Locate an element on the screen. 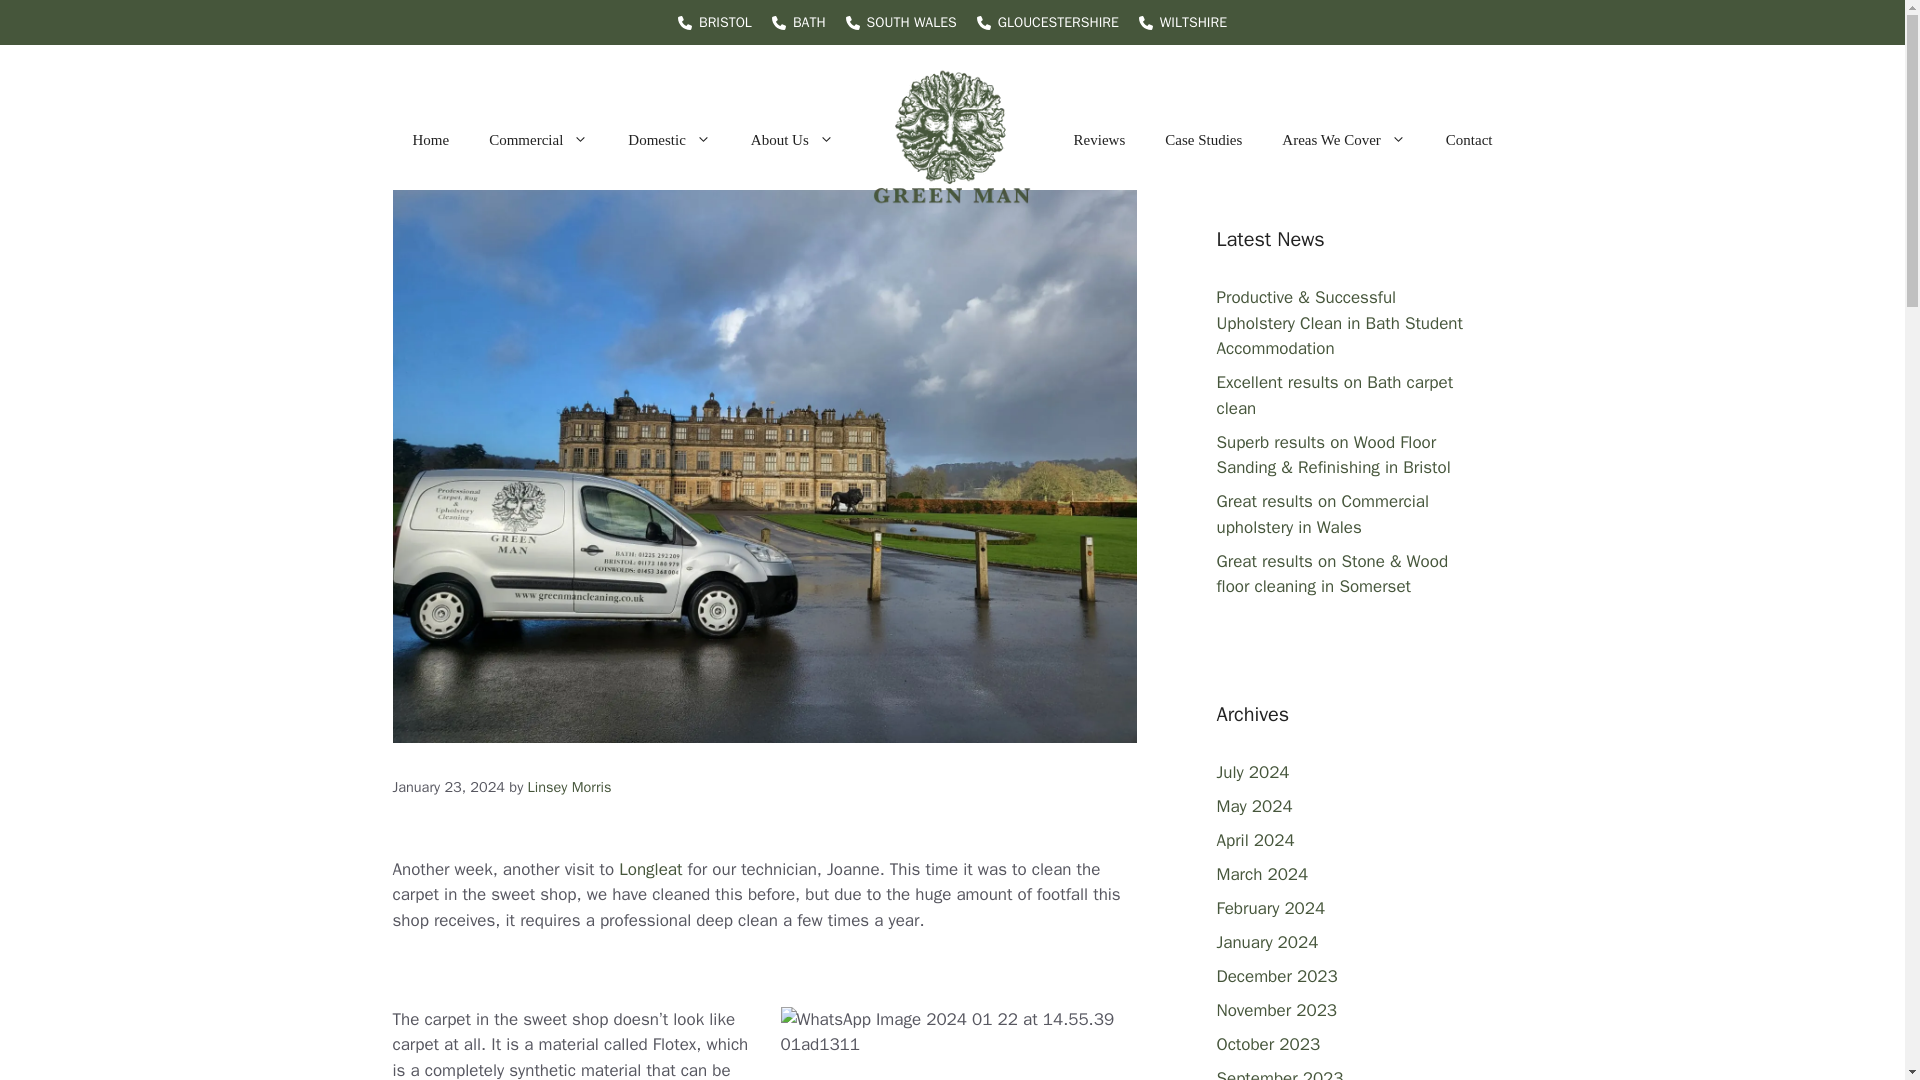 This screenshot has width=1920, height=1080. GLOUCESTER is located at coordinates (1039, 22).